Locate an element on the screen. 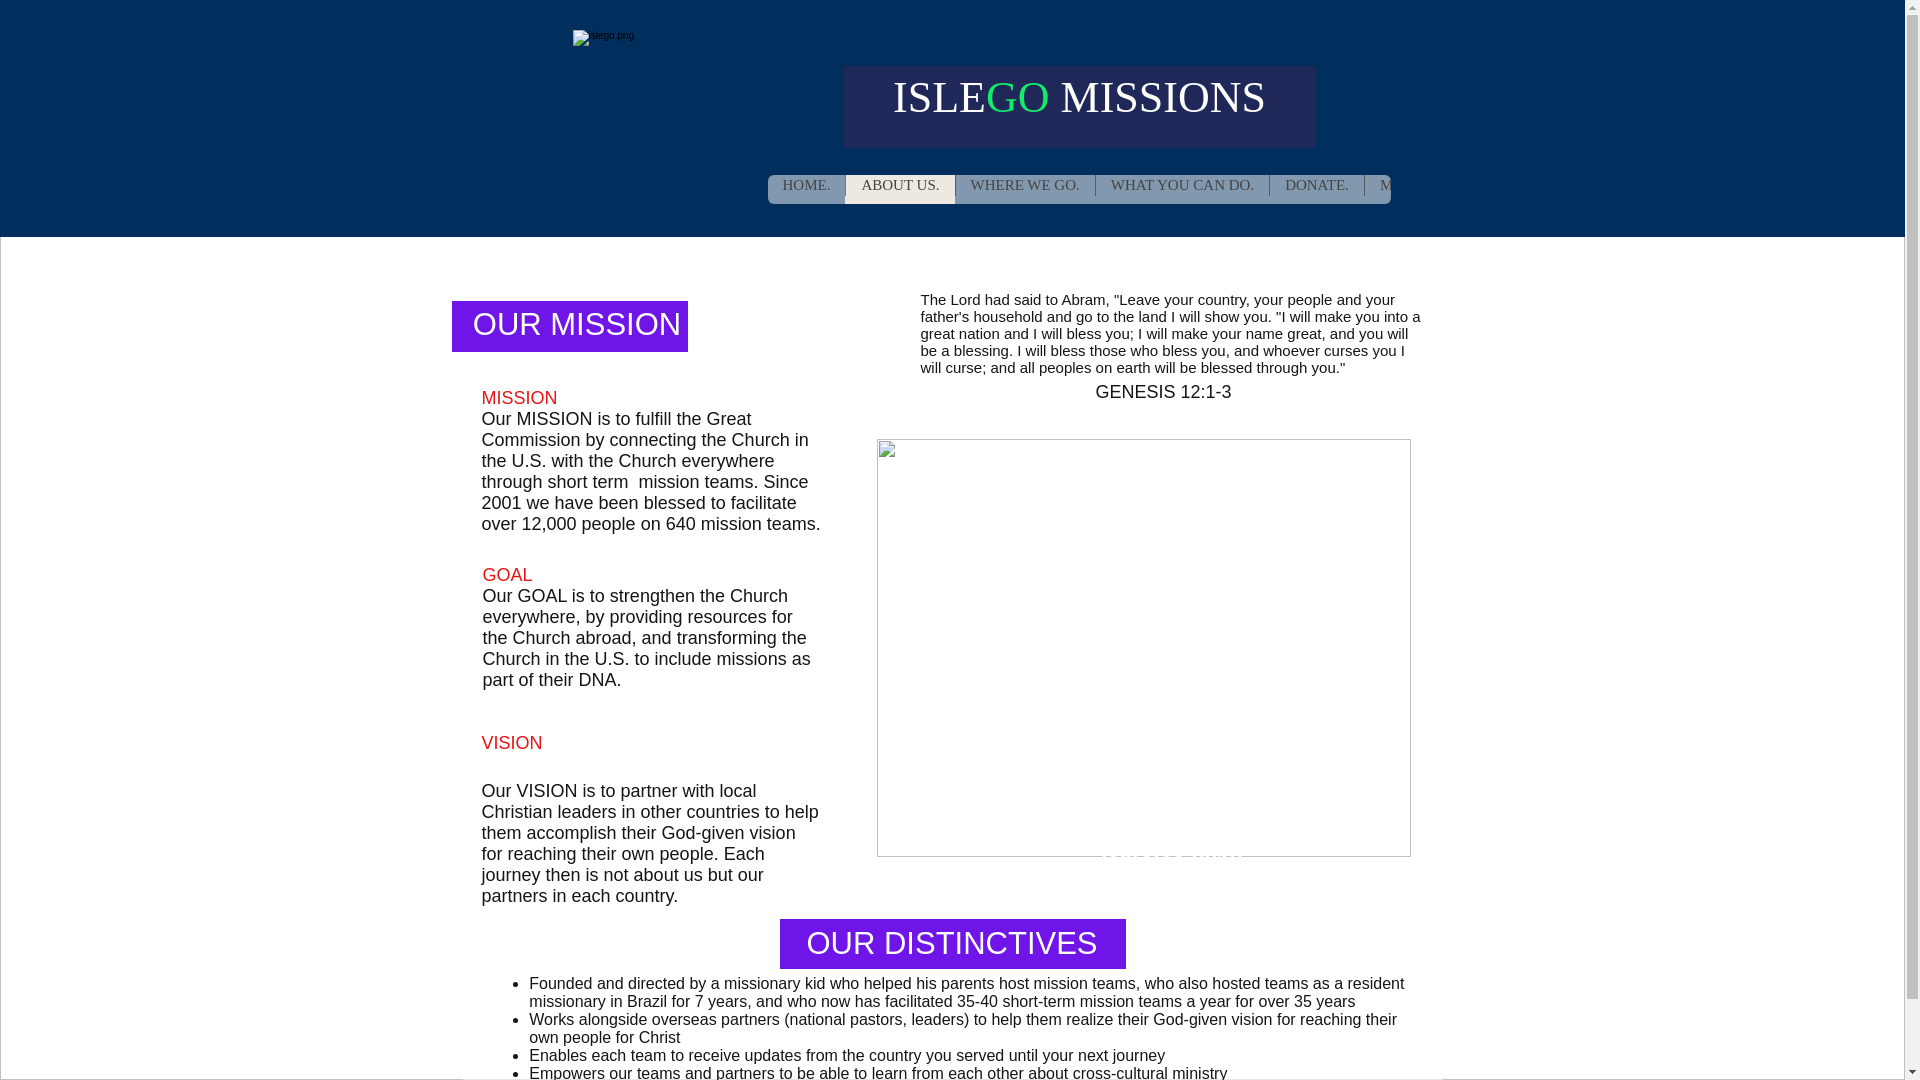  islego.png is located at coordinates (666, 124).